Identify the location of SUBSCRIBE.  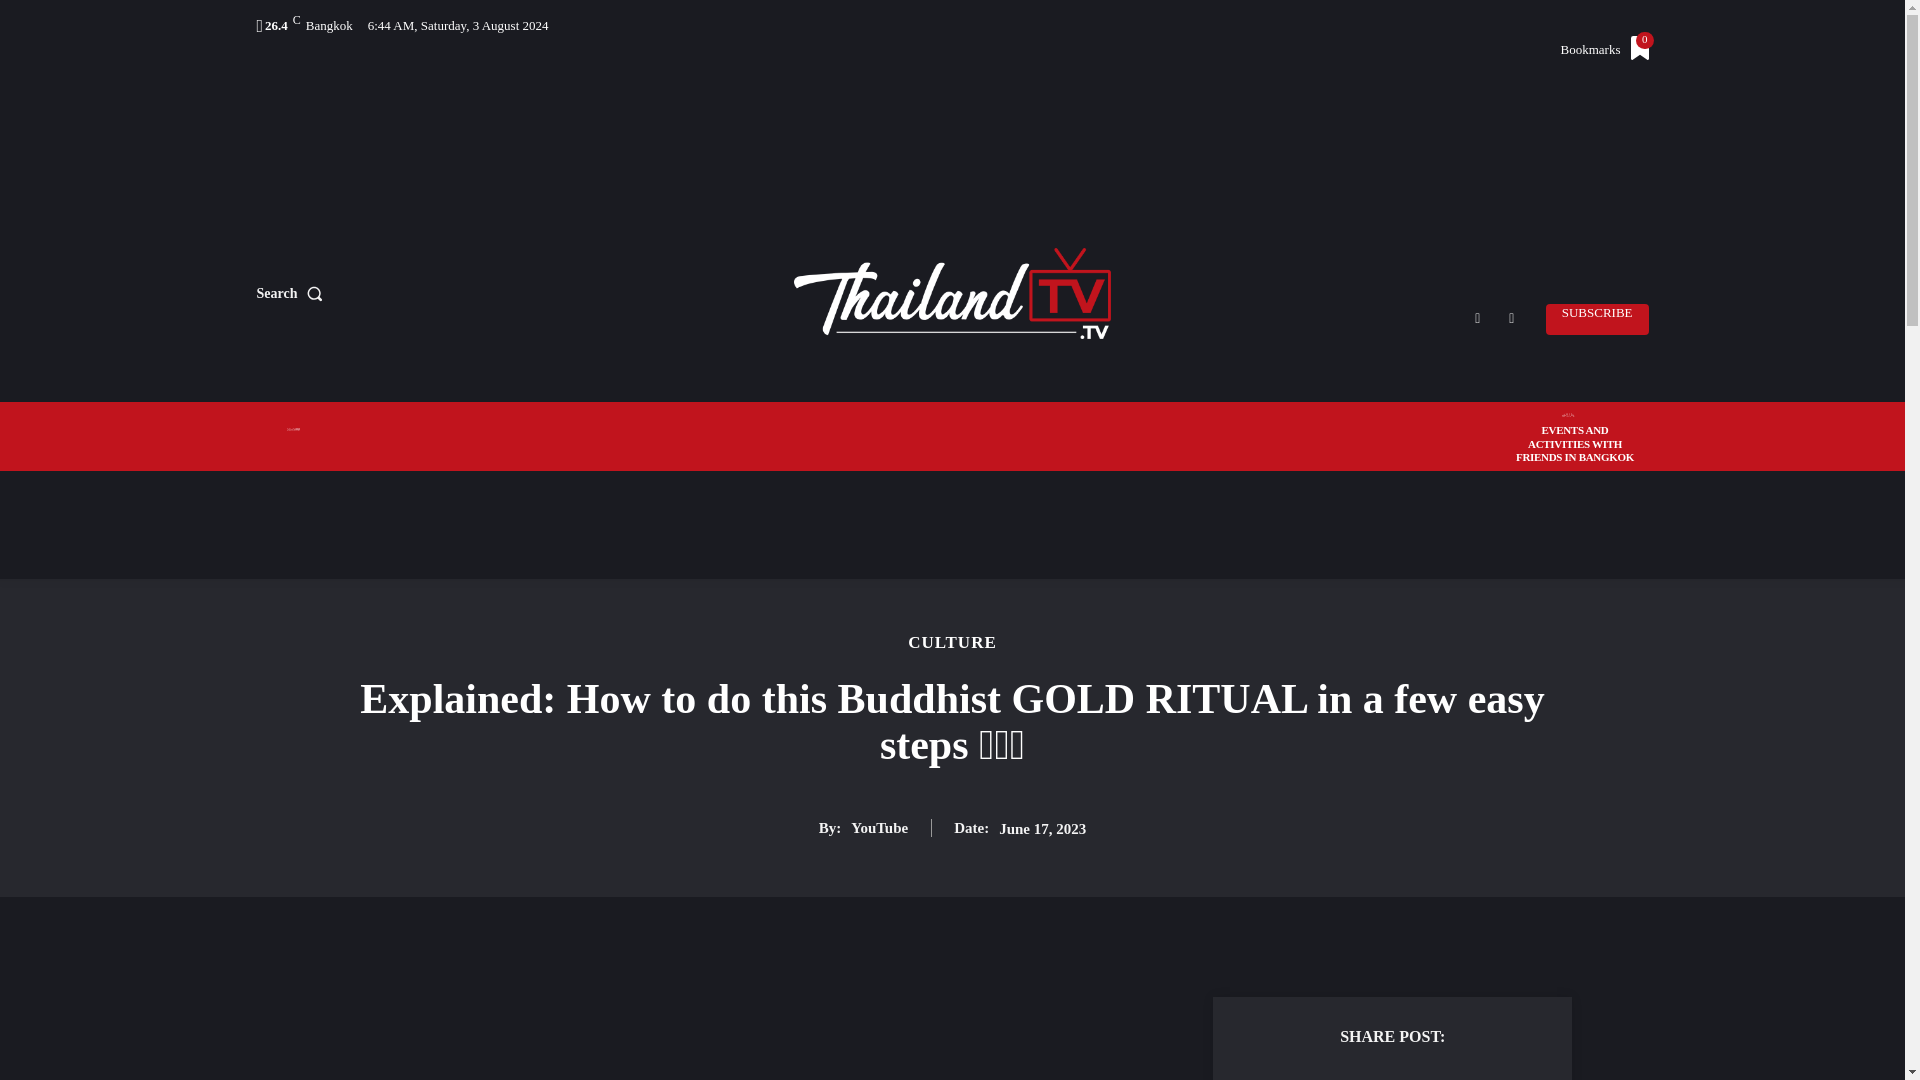
(292, 294).